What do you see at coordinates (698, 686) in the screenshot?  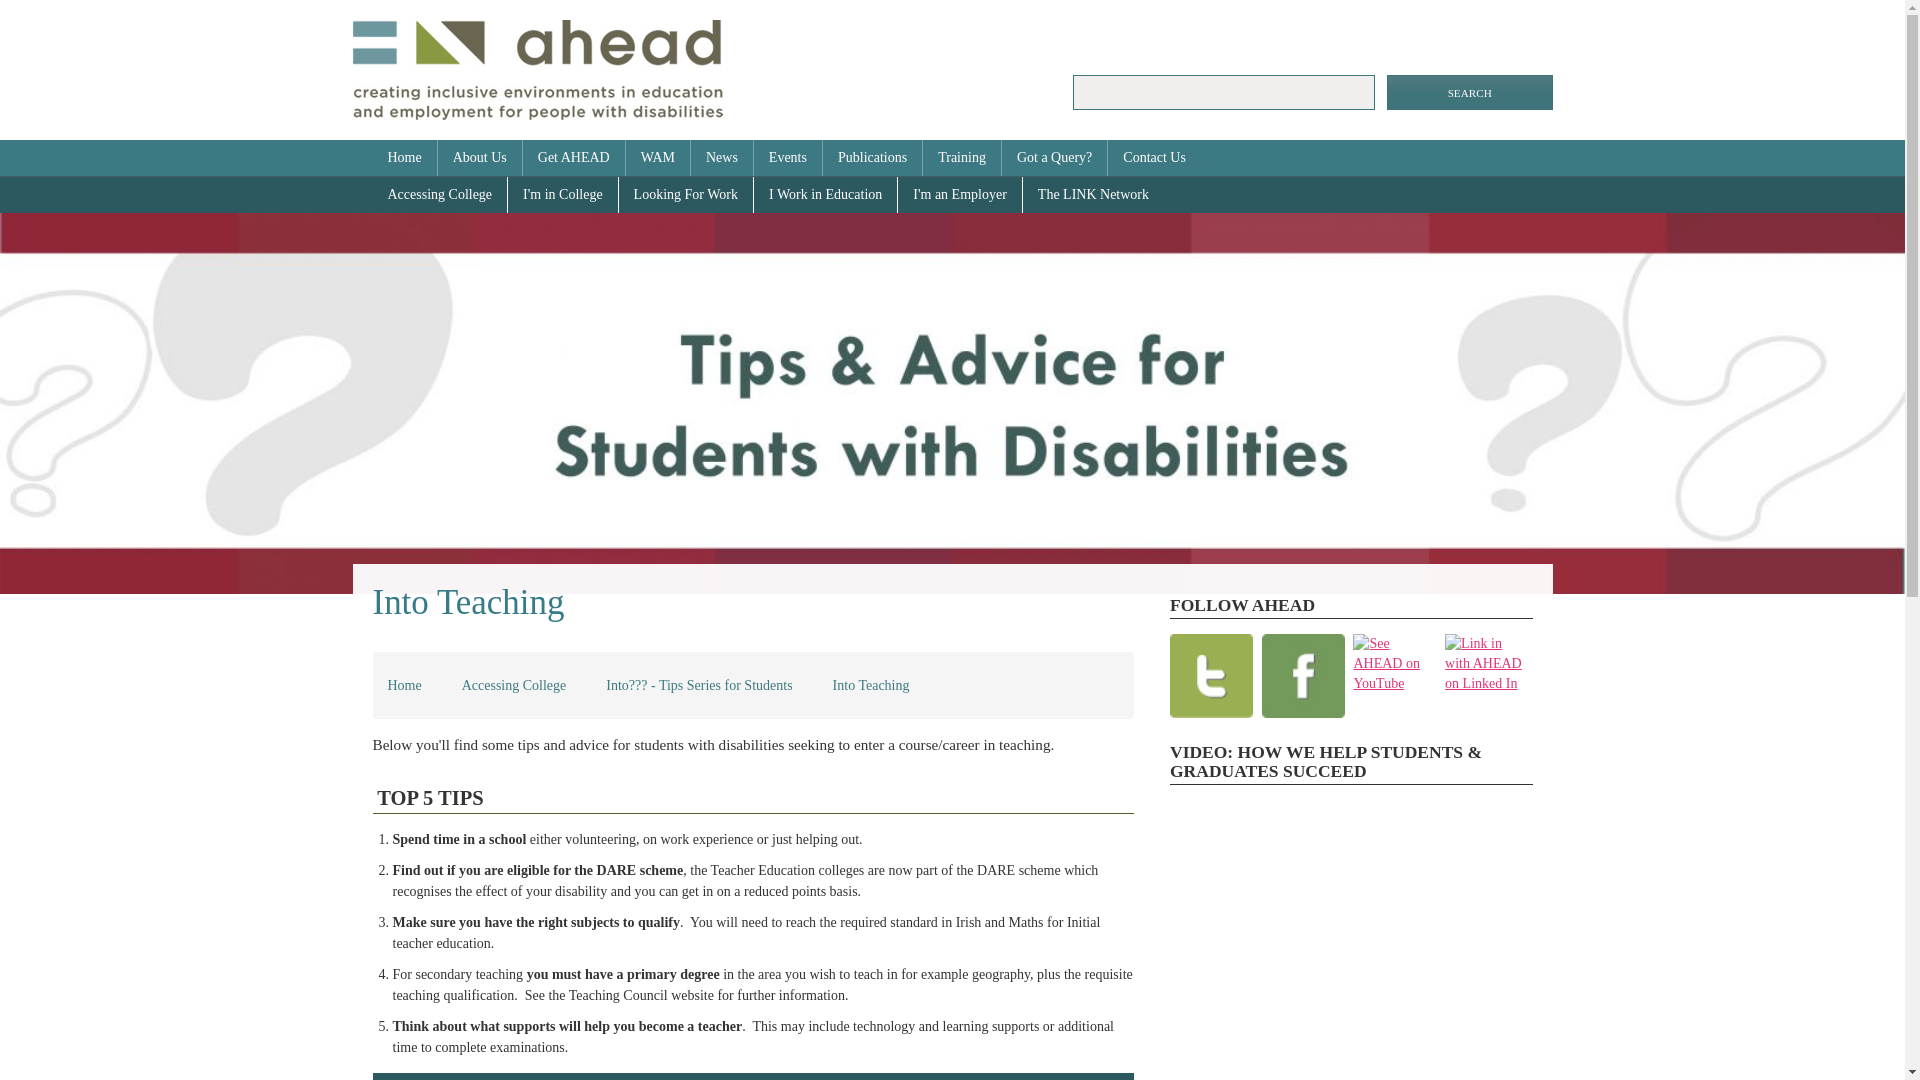 I see `Into??? - Tips Series for Students` at bounding box center [698, 686].